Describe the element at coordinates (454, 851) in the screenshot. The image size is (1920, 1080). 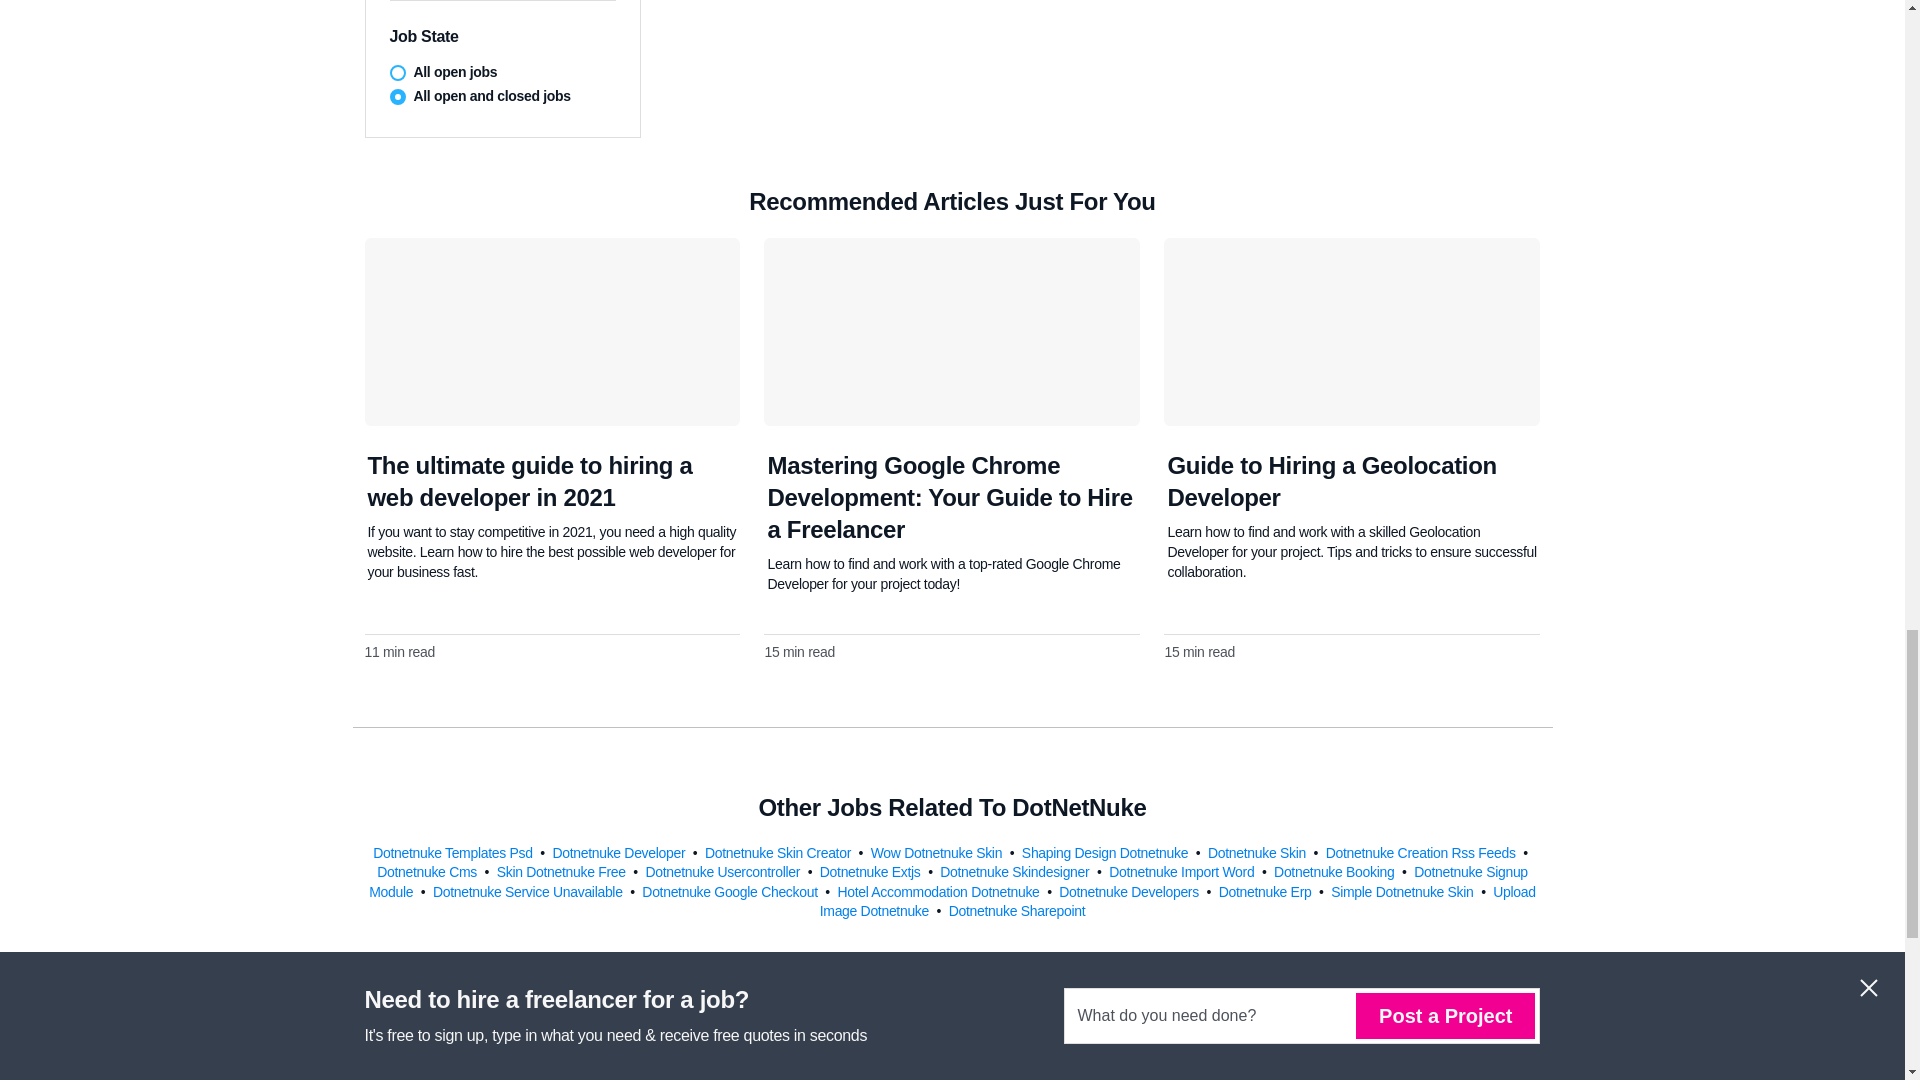
I see `Dotnetnuke Templates Psd` at that location.